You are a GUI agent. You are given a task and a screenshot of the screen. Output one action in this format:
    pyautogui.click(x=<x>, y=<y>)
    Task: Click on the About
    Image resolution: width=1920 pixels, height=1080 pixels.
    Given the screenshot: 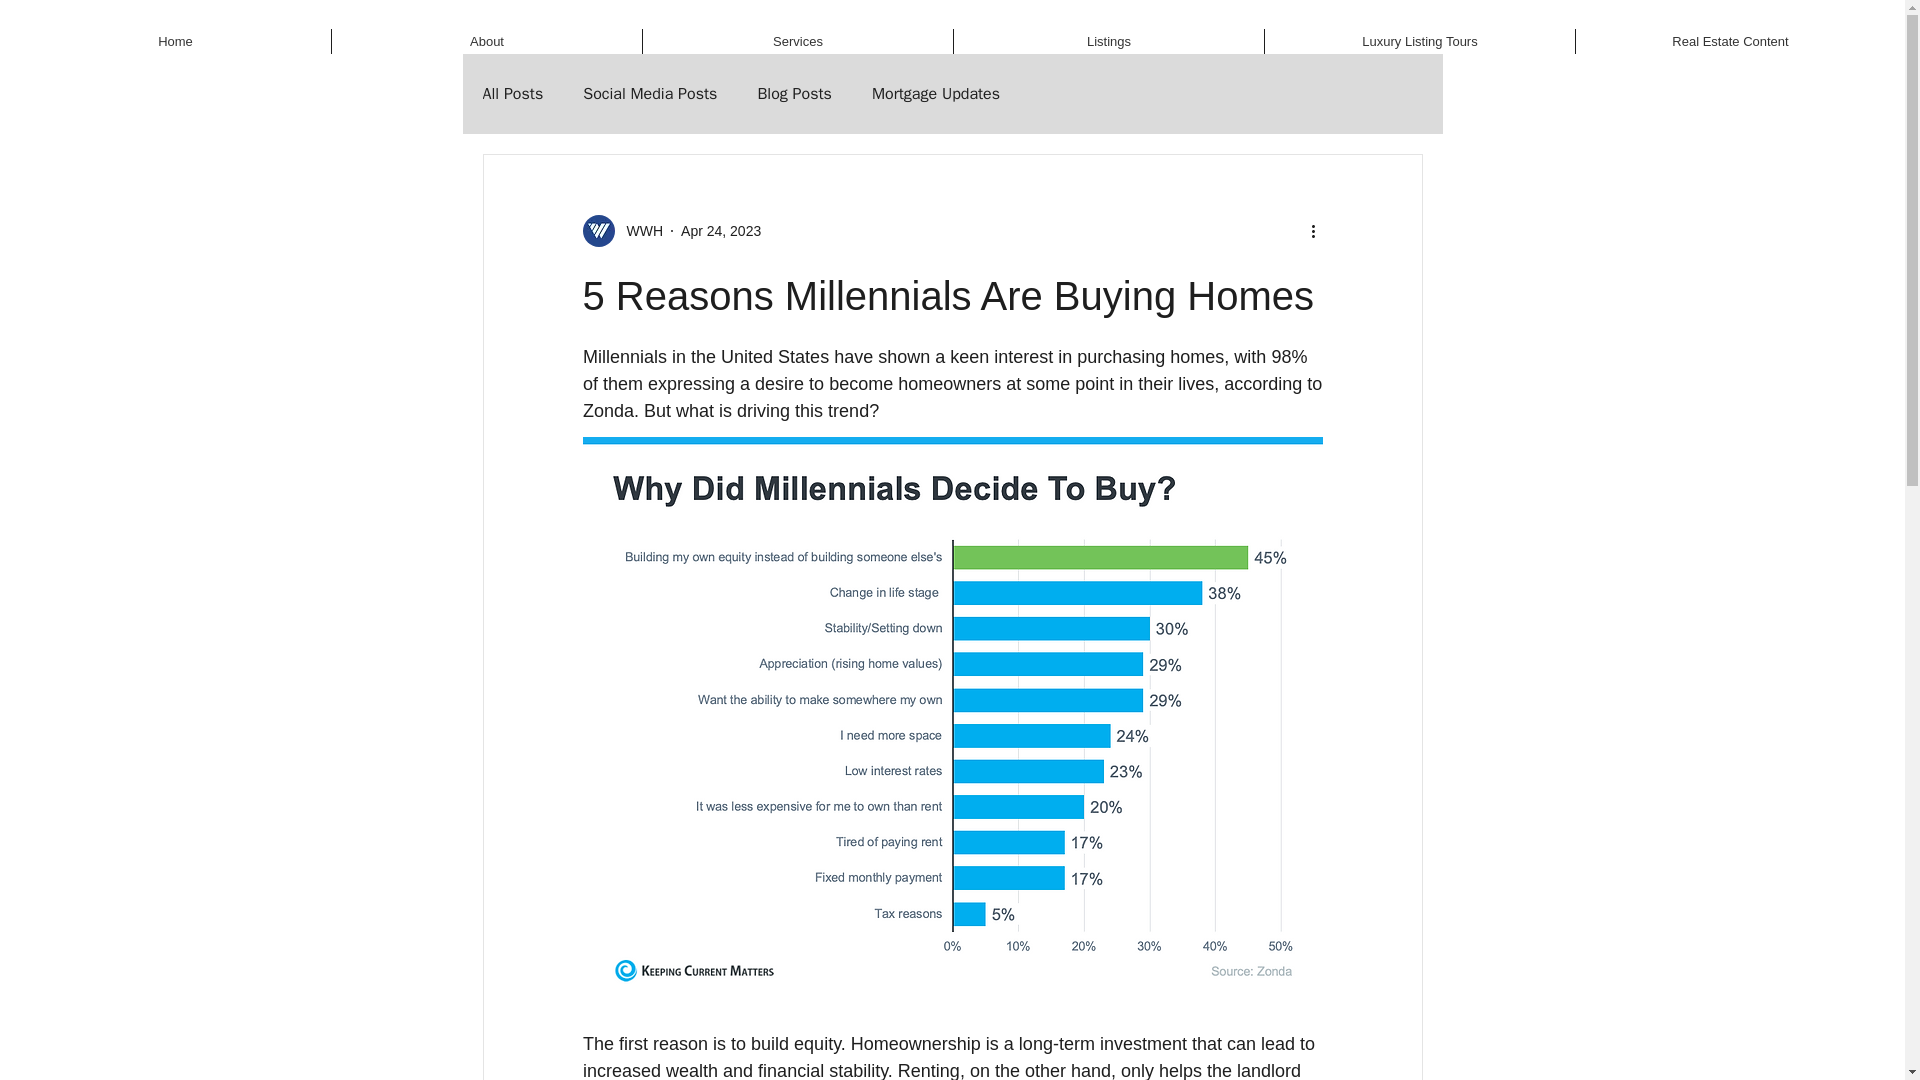 What is the action you would take?
    pyautogui.click(x=486, y=42)
    